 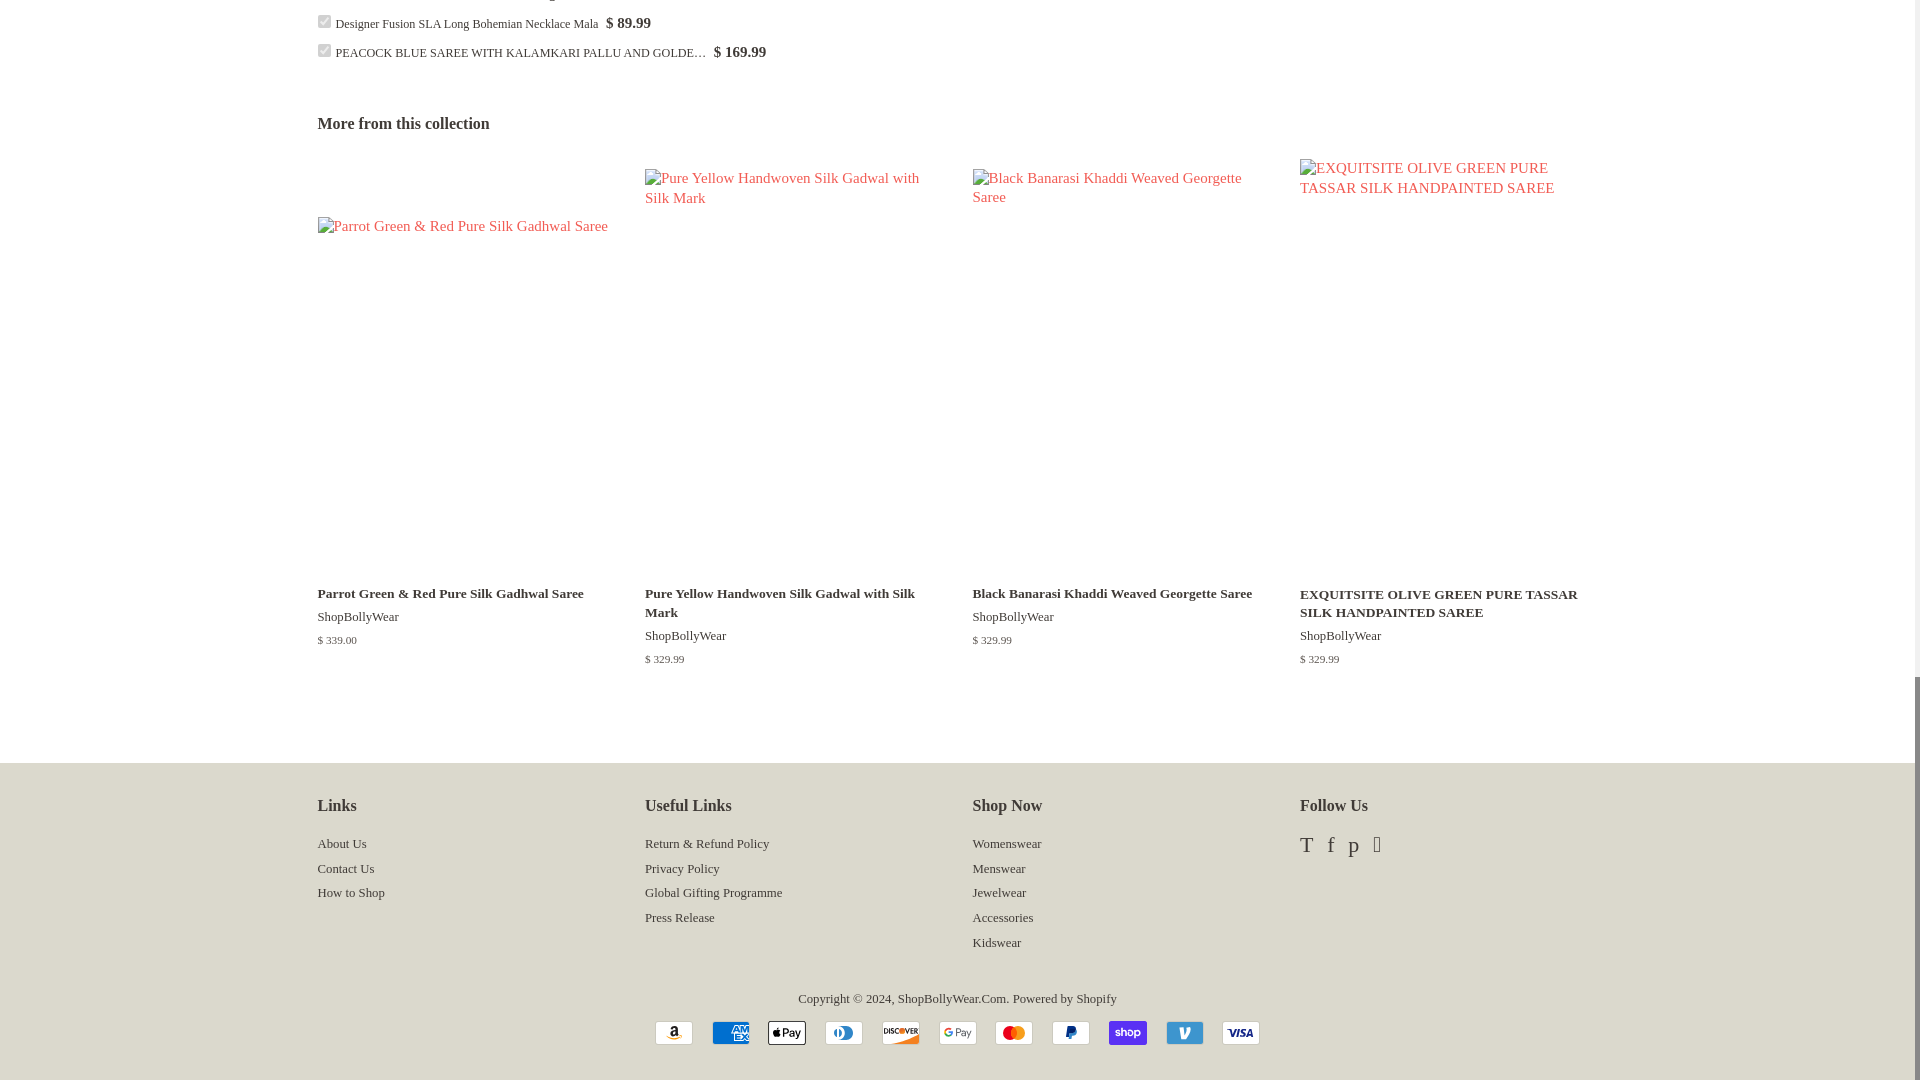 I want to click on ShopBollyWear.Com on Twitter, so click(x=1306, y=848).